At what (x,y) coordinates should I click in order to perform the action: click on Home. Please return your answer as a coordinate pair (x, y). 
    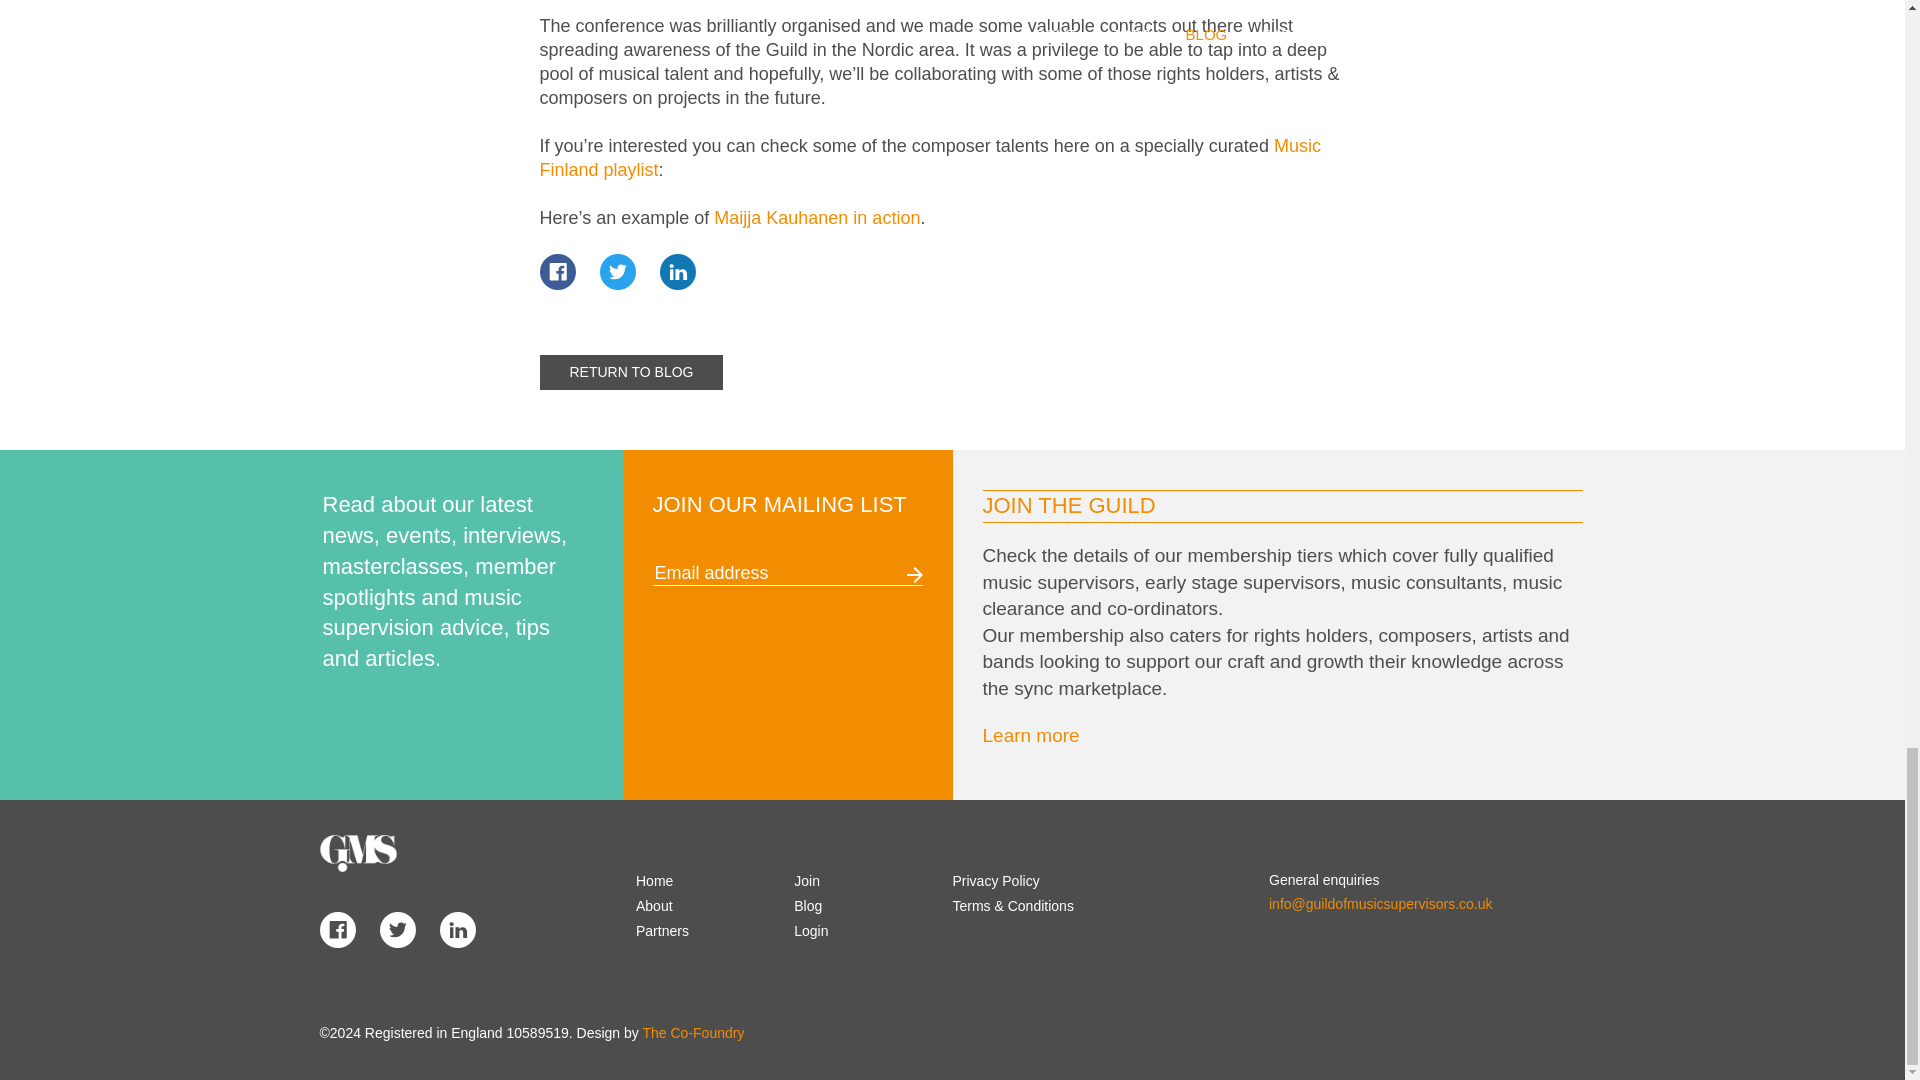
    Looking at the image, I should click on (654, 880).